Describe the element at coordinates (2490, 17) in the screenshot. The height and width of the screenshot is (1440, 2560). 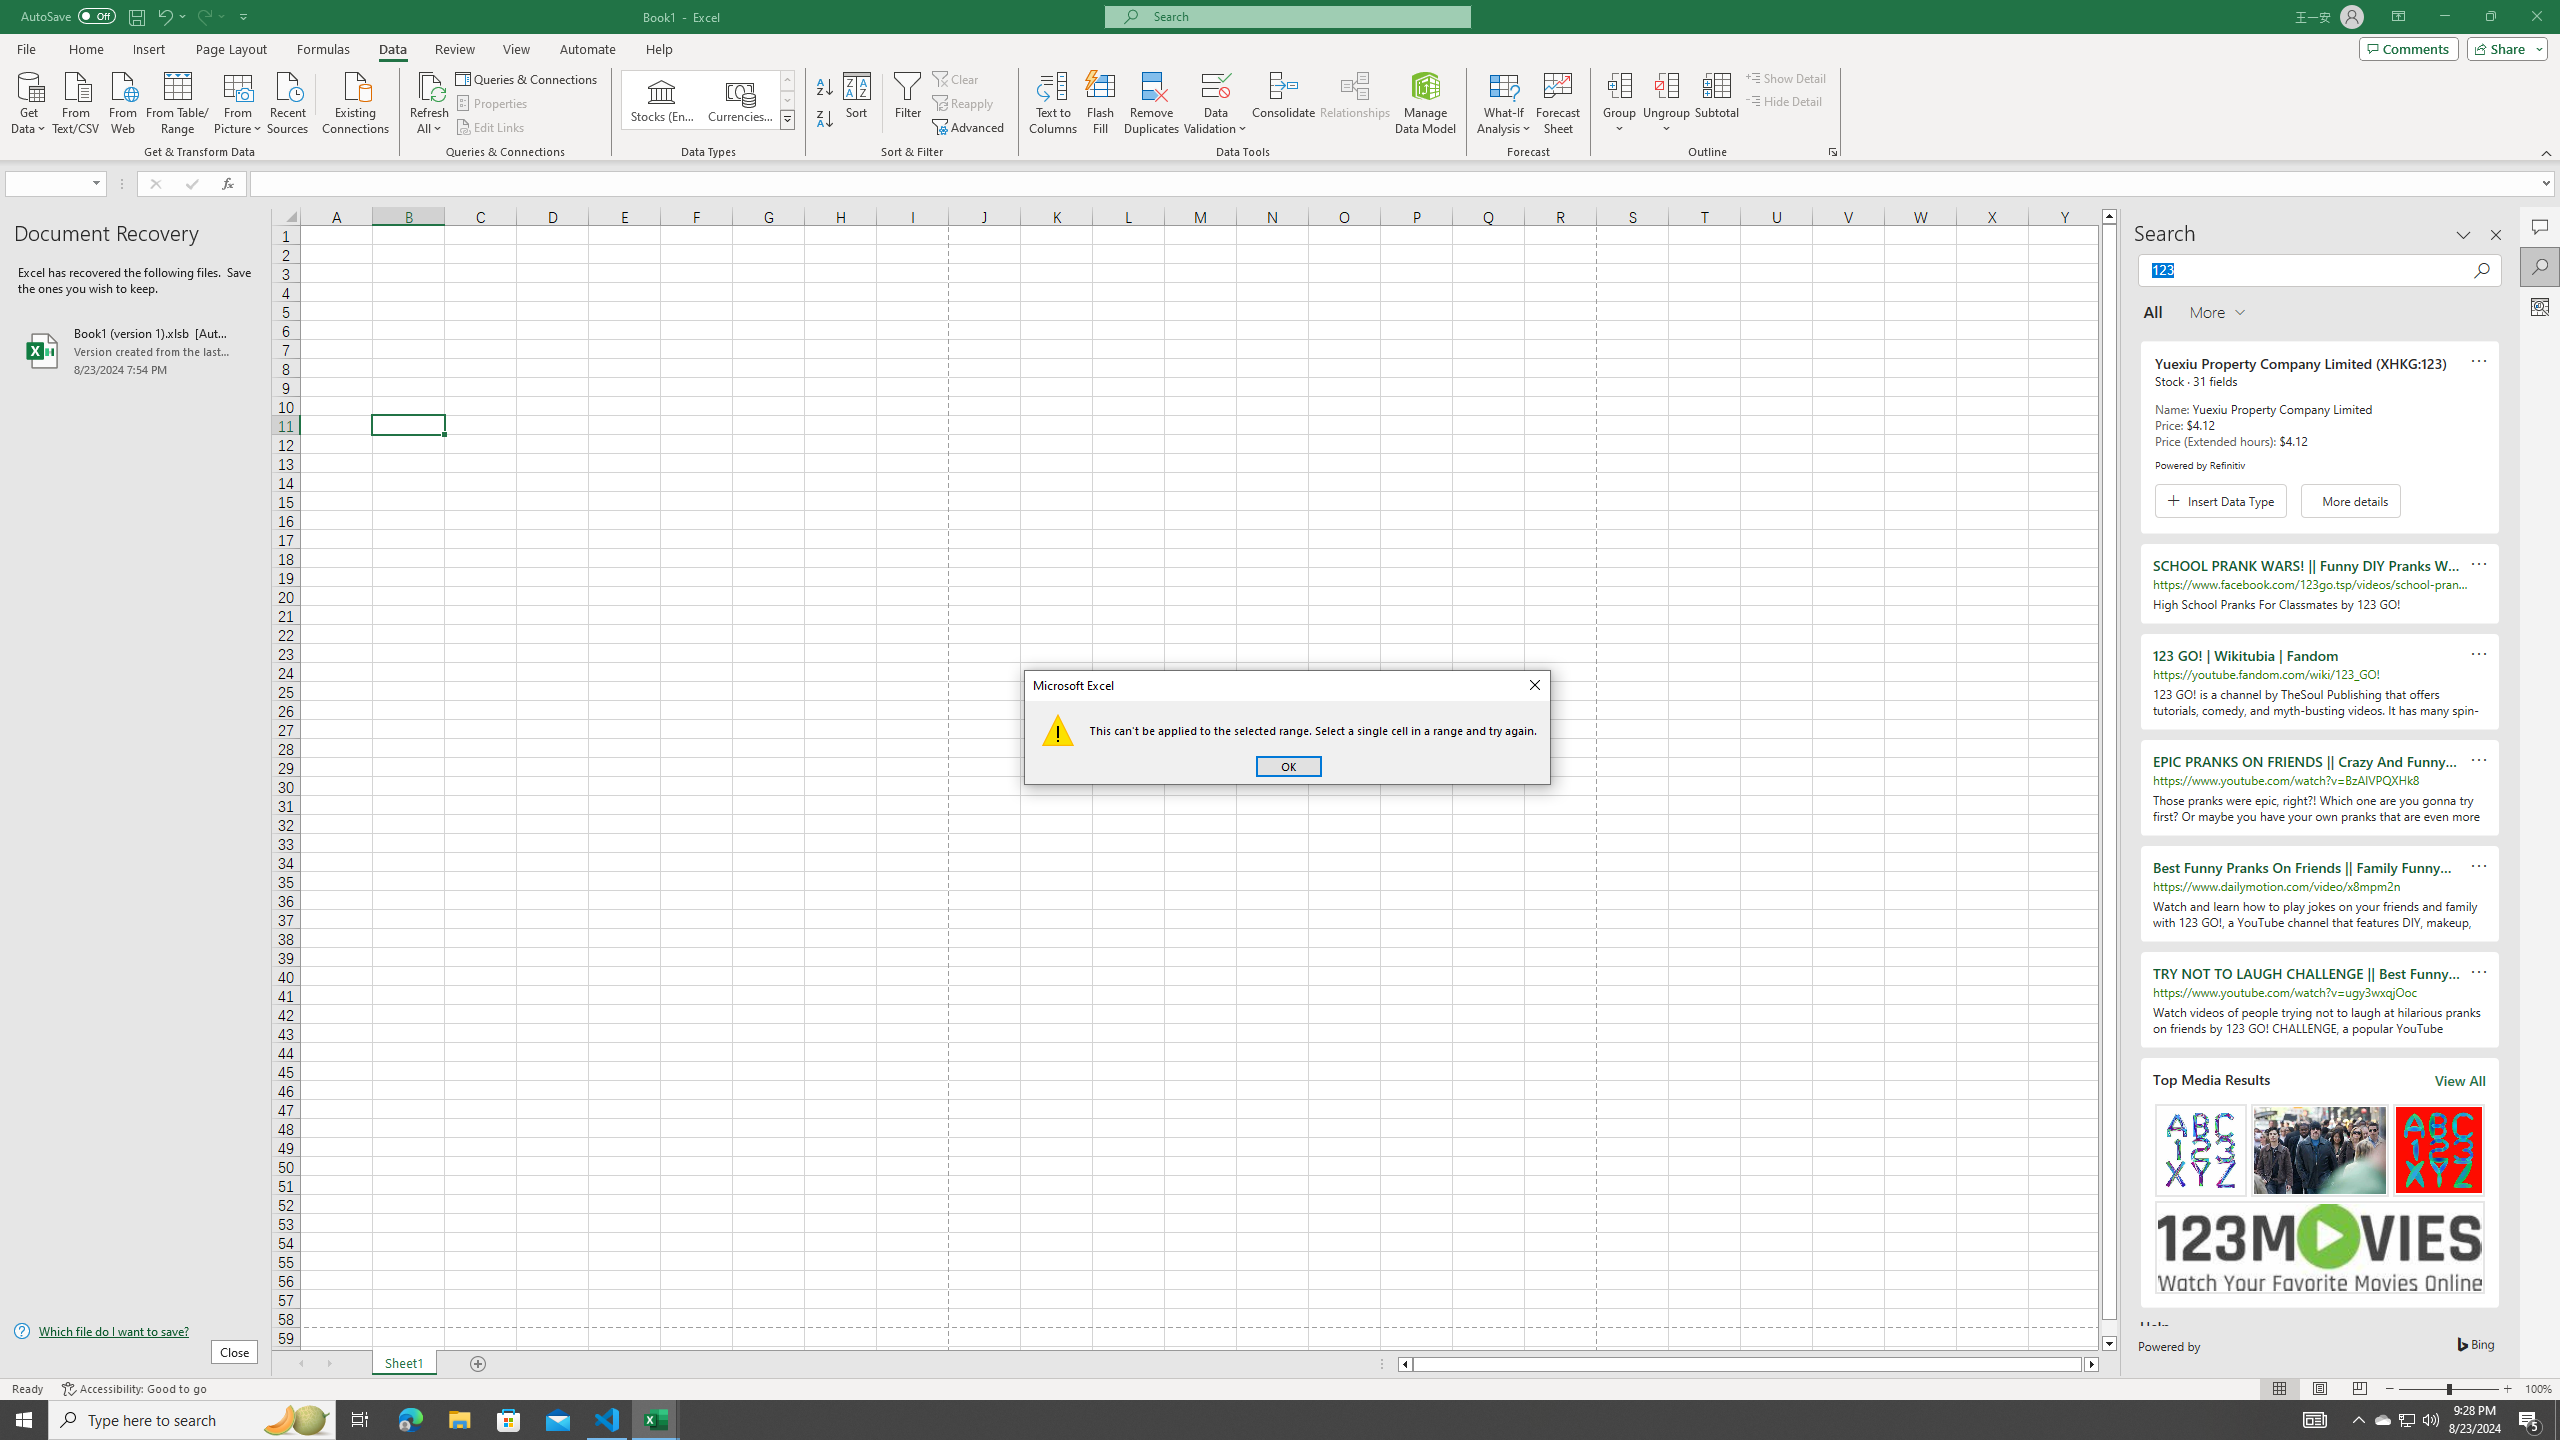
I see `Restore Down` at that location.